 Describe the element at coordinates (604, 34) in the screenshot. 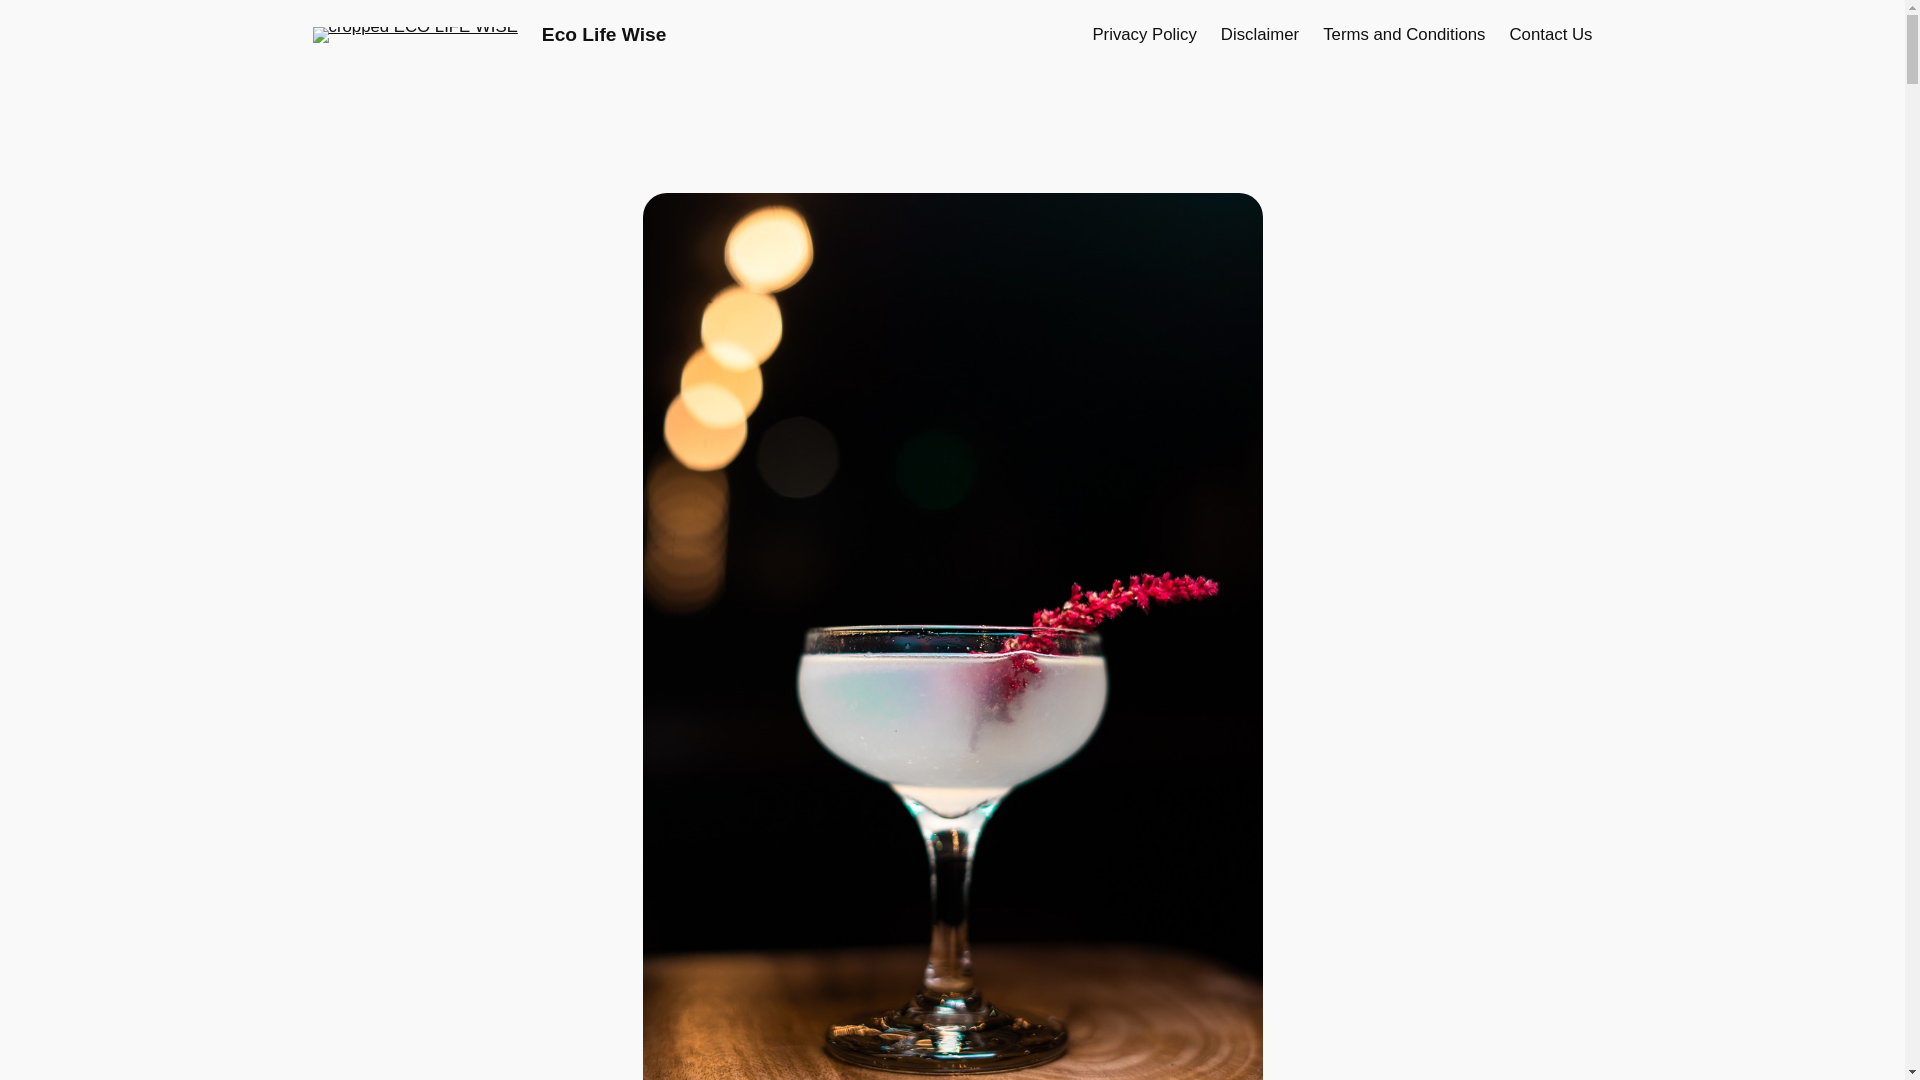

I see `Eco Life Wise` at that location.